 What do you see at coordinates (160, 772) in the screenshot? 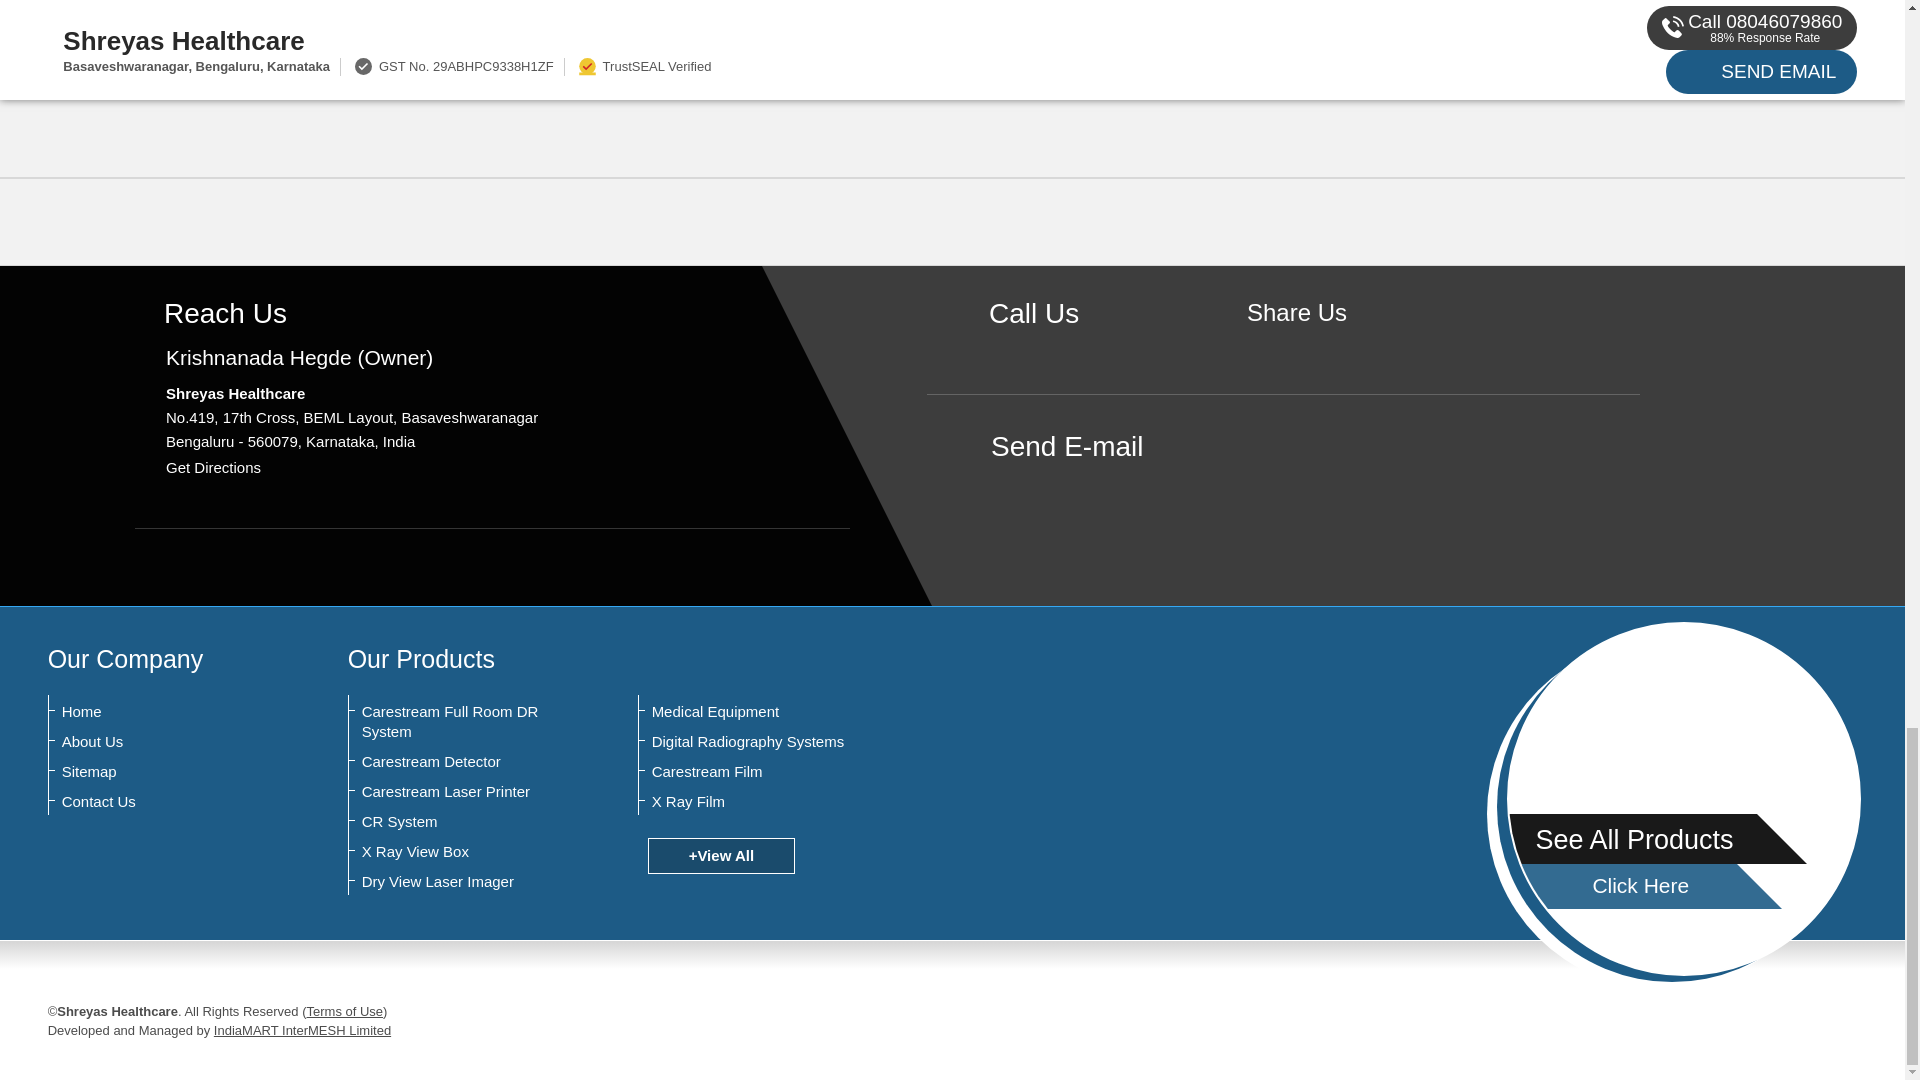
I see `Sitemap` at bounding box center [160, 772].